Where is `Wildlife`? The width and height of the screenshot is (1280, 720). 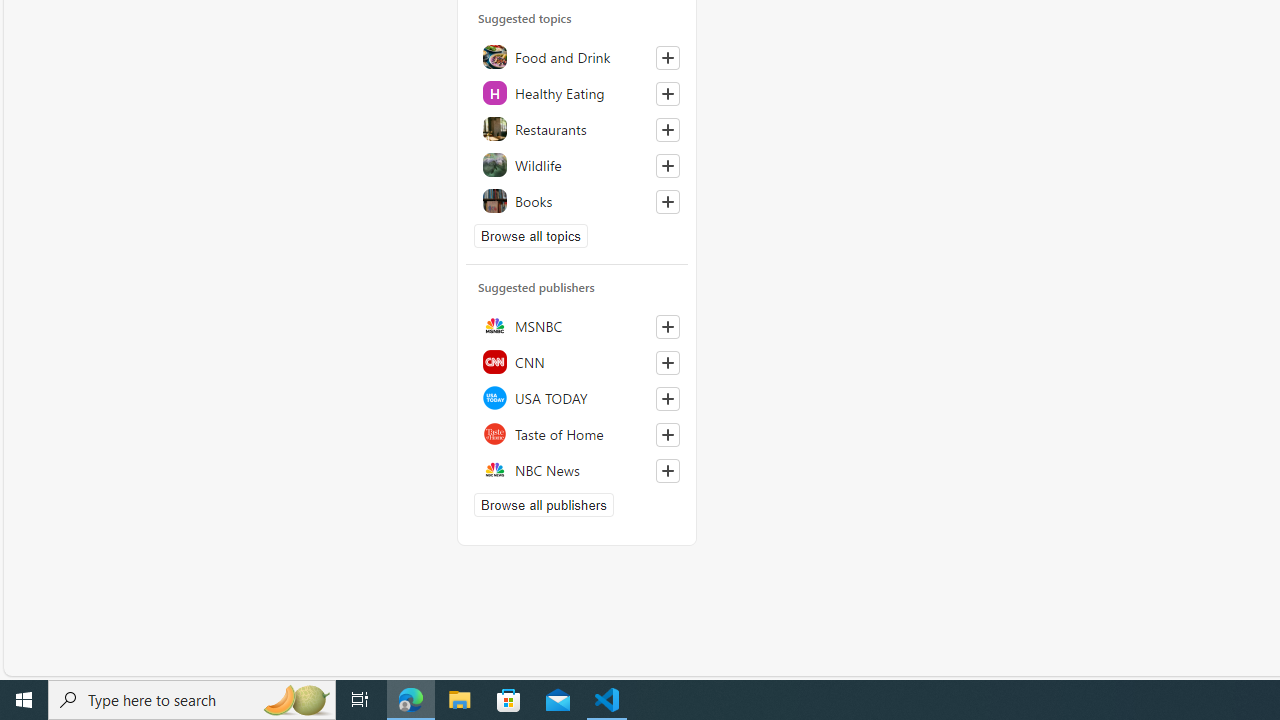 Wildlife is located at coordinates (577, 165).